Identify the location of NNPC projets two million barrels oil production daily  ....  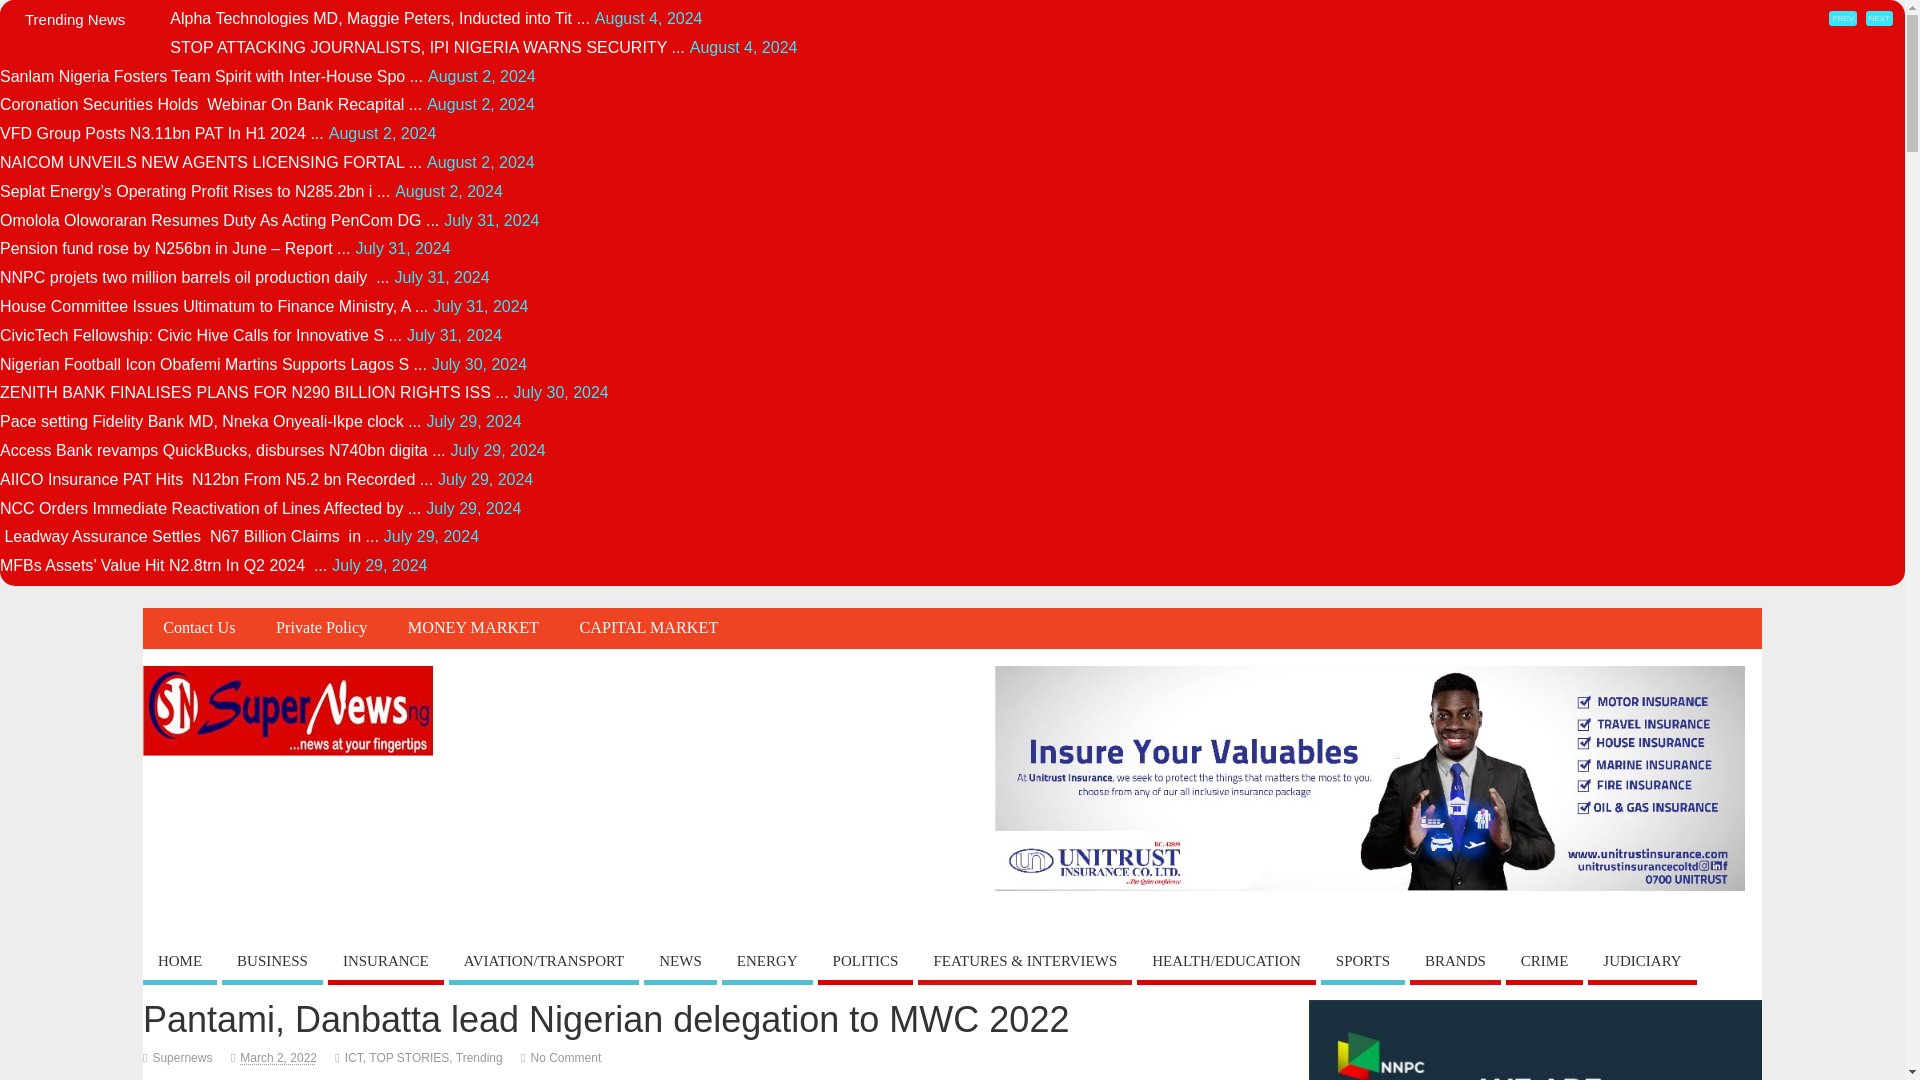
(194, 277).